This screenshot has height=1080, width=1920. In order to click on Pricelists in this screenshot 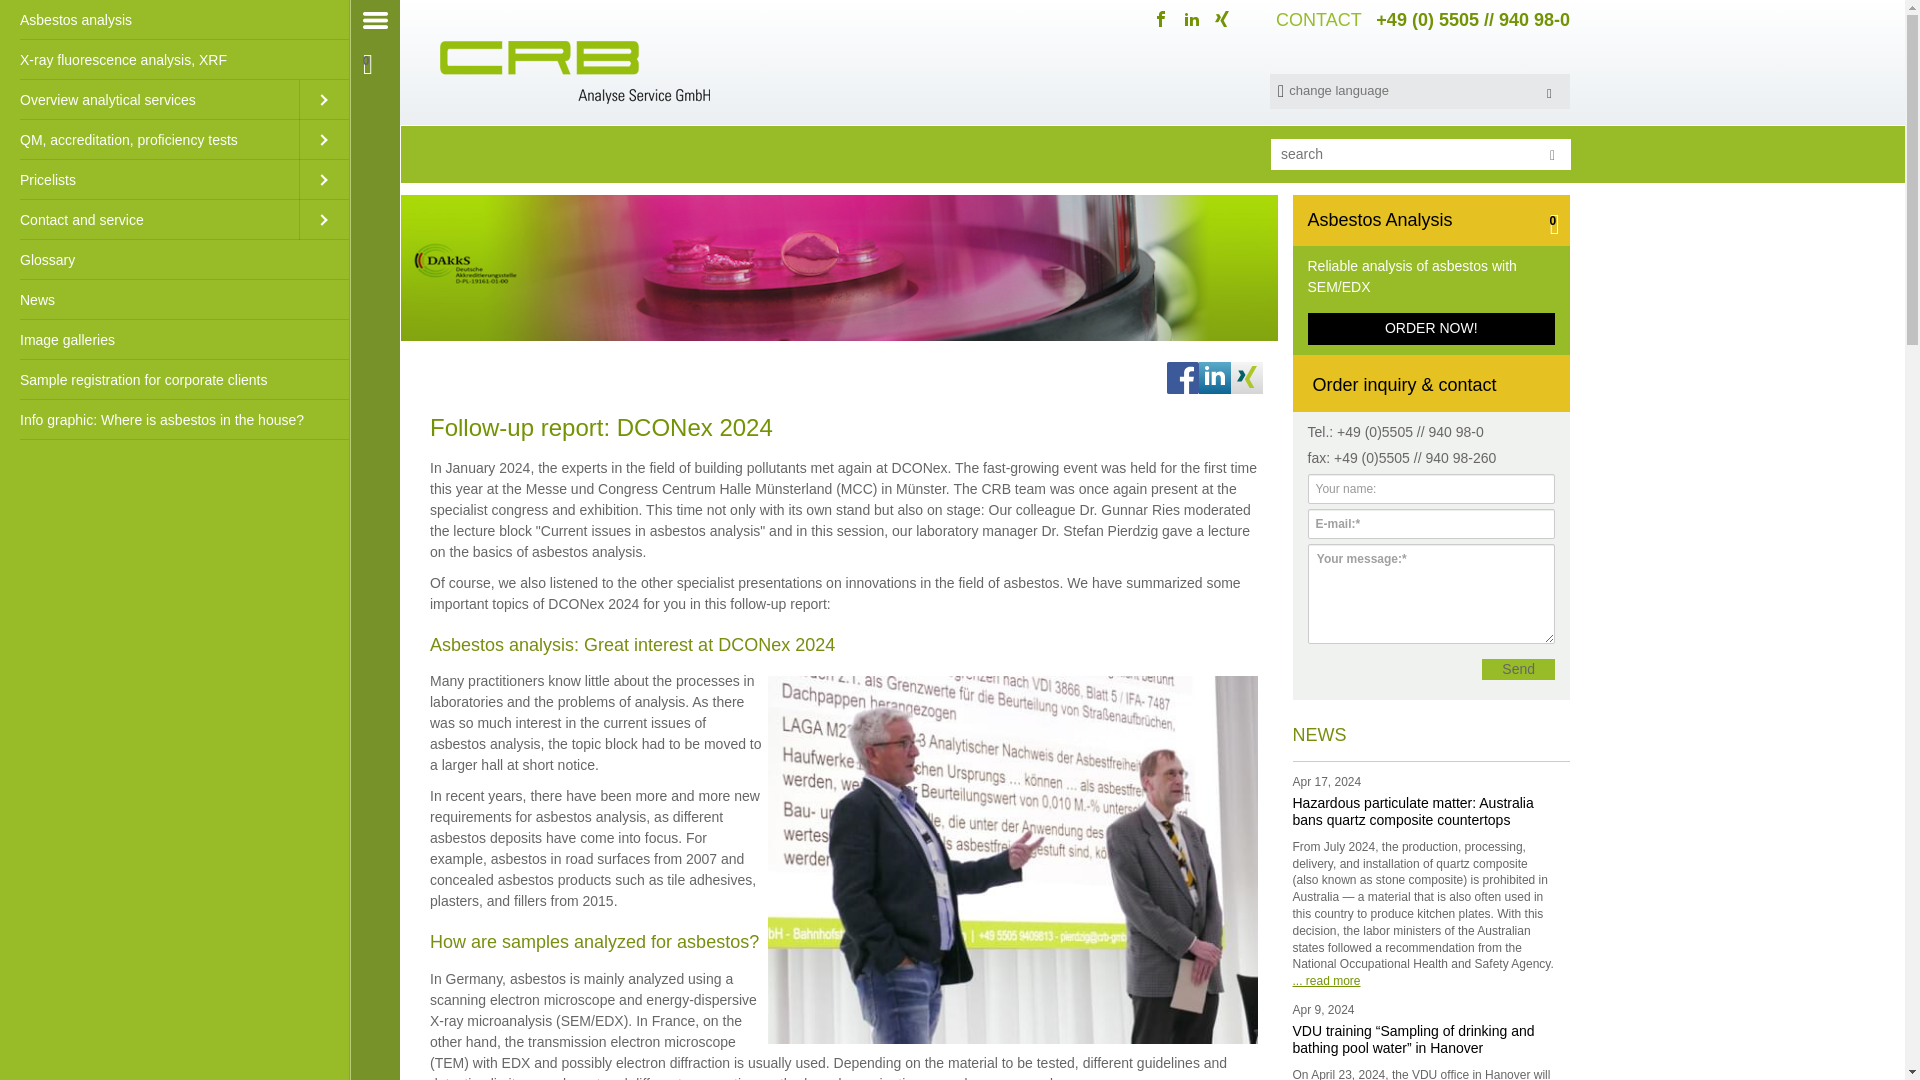, I will do `click(150, 179)`.